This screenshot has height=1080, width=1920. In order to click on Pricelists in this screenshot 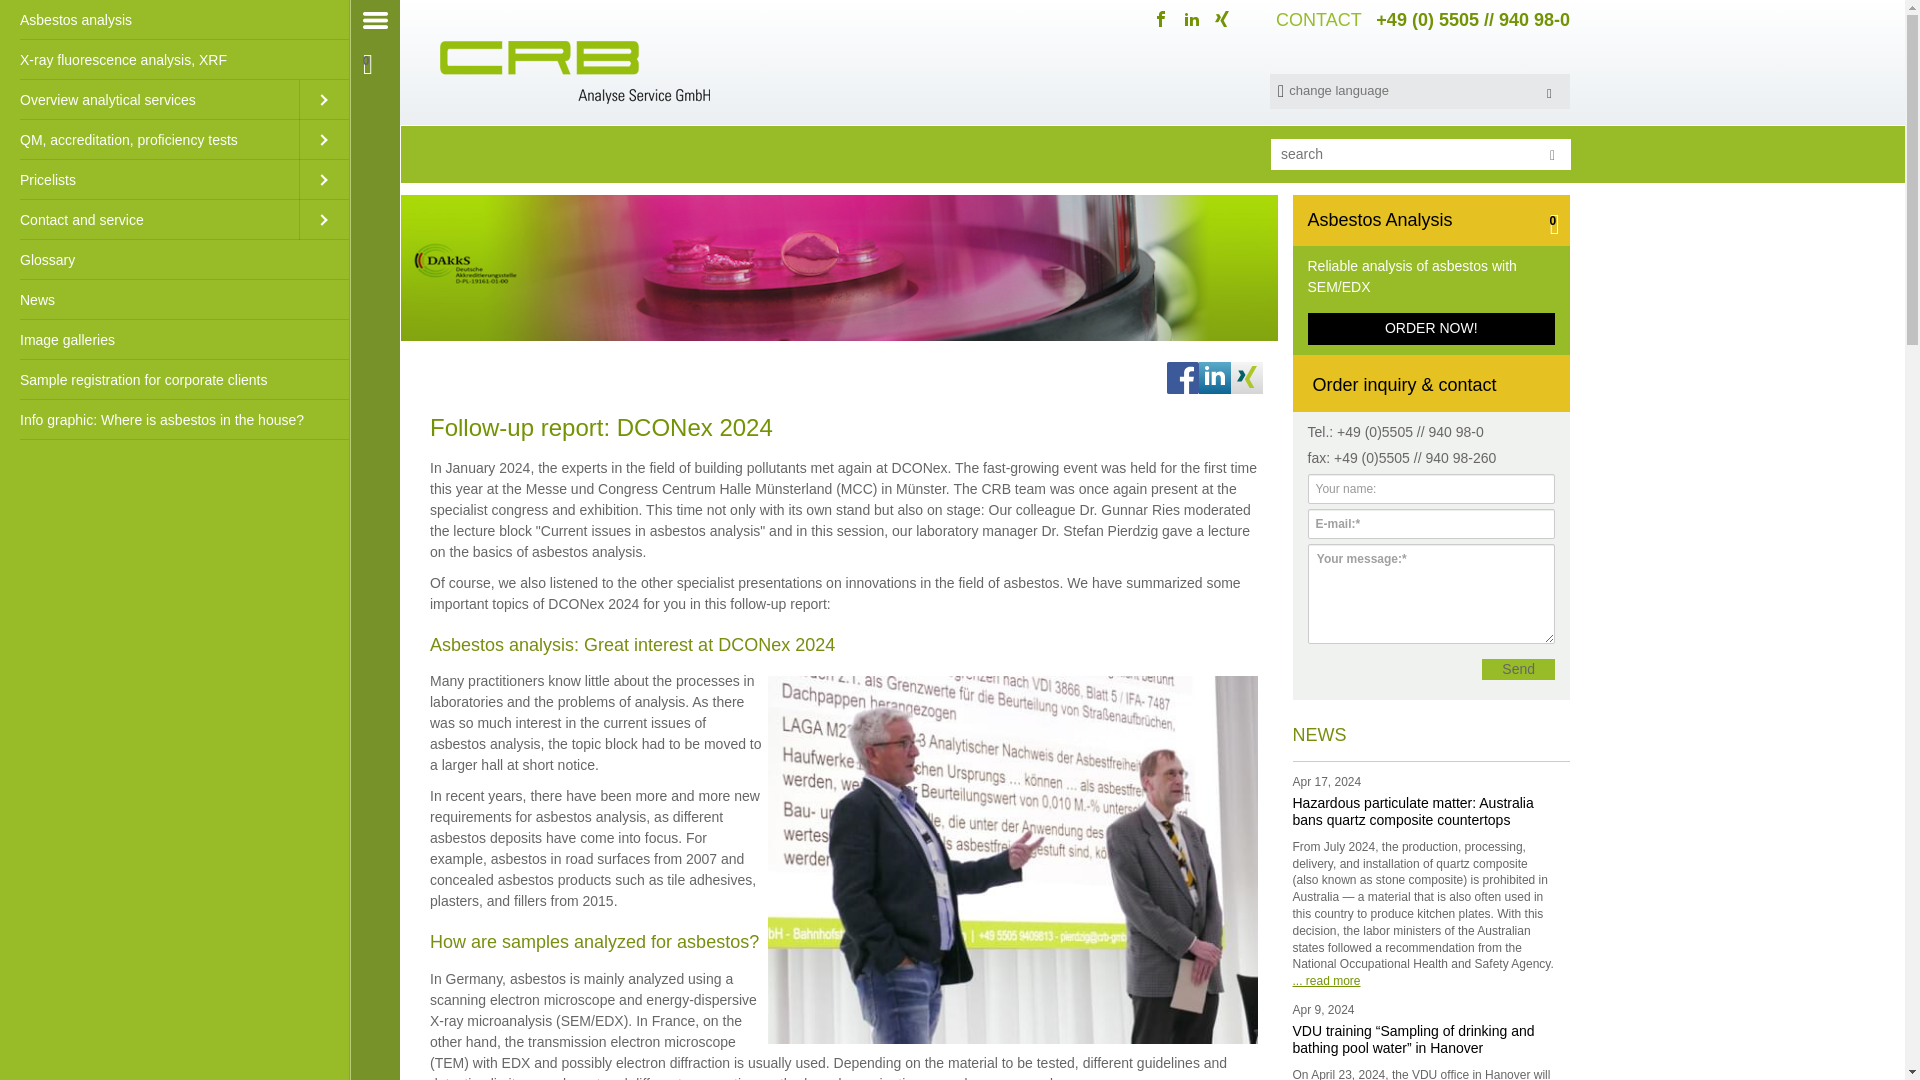, I will do `click(150, 179)`.